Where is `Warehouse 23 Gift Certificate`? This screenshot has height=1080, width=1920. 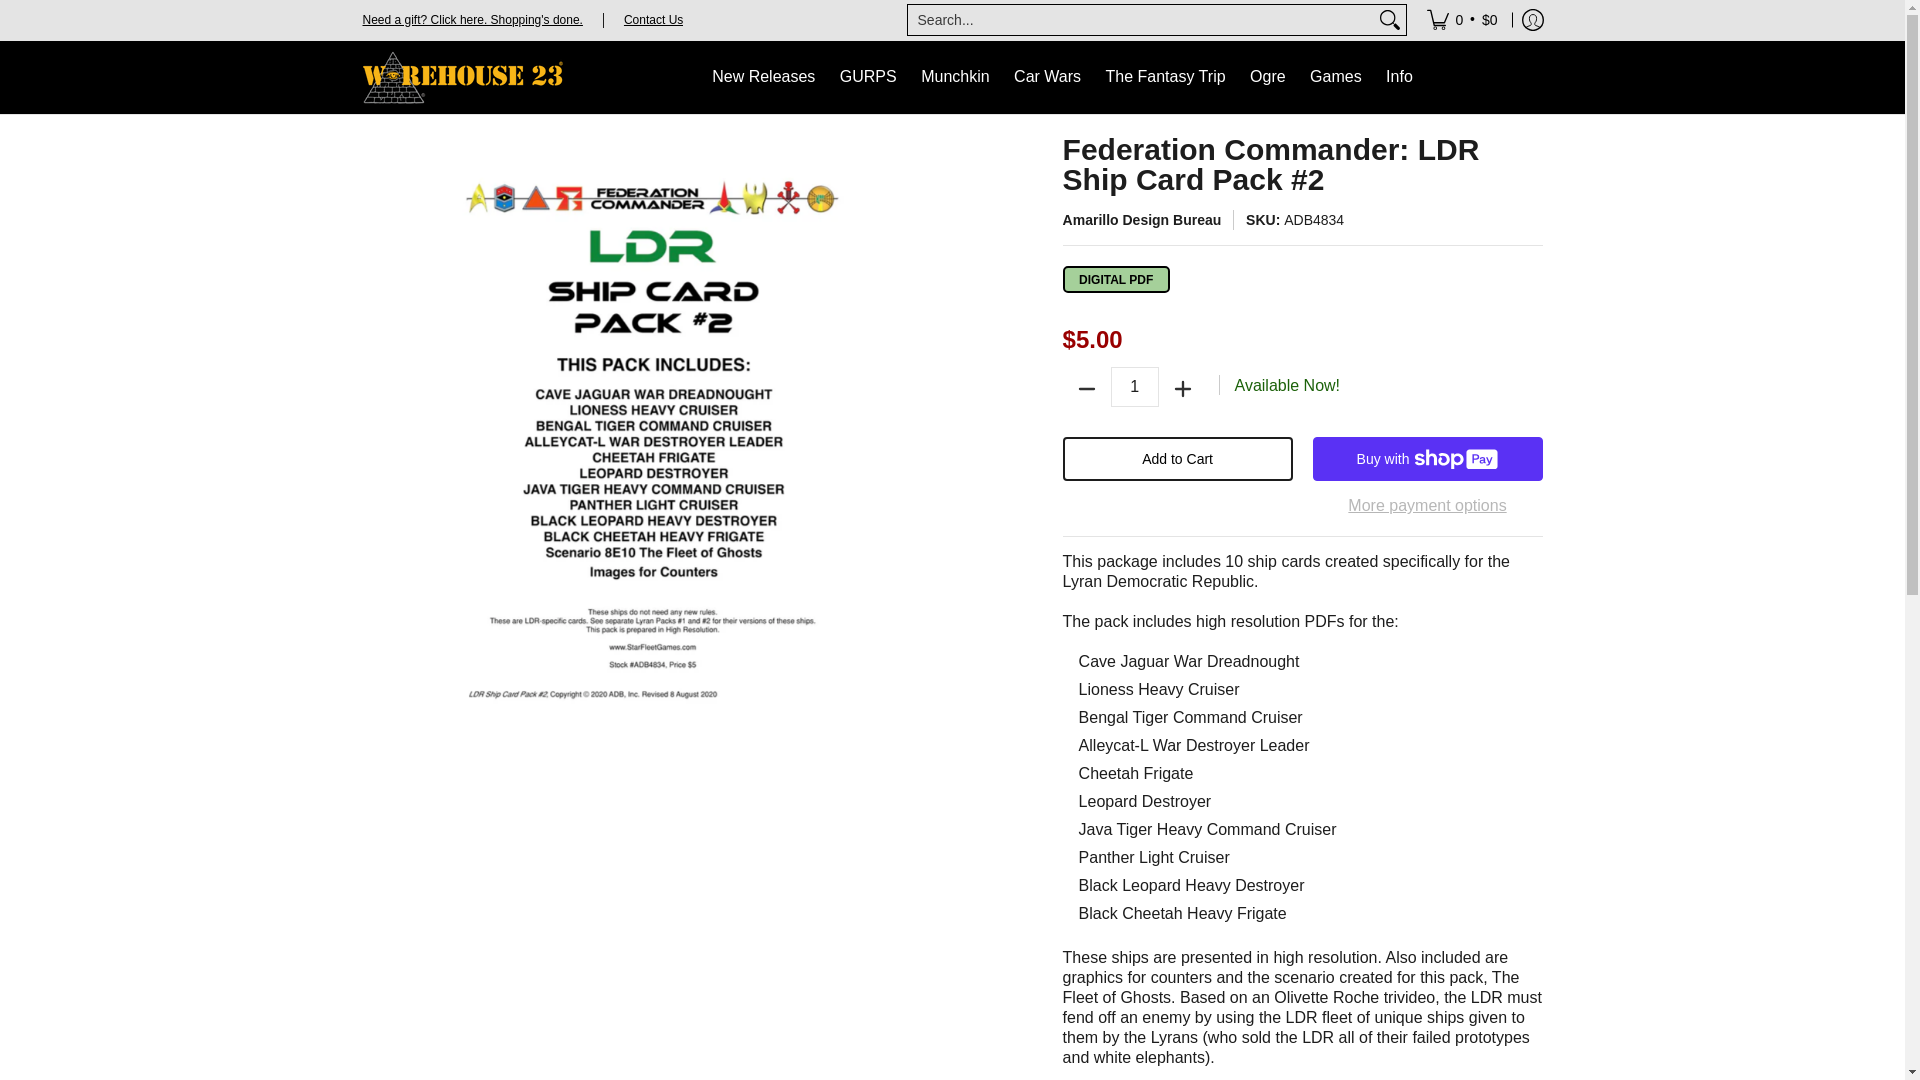 Warehouse 23 Gift Certificate is located at coordinates (472, 18).